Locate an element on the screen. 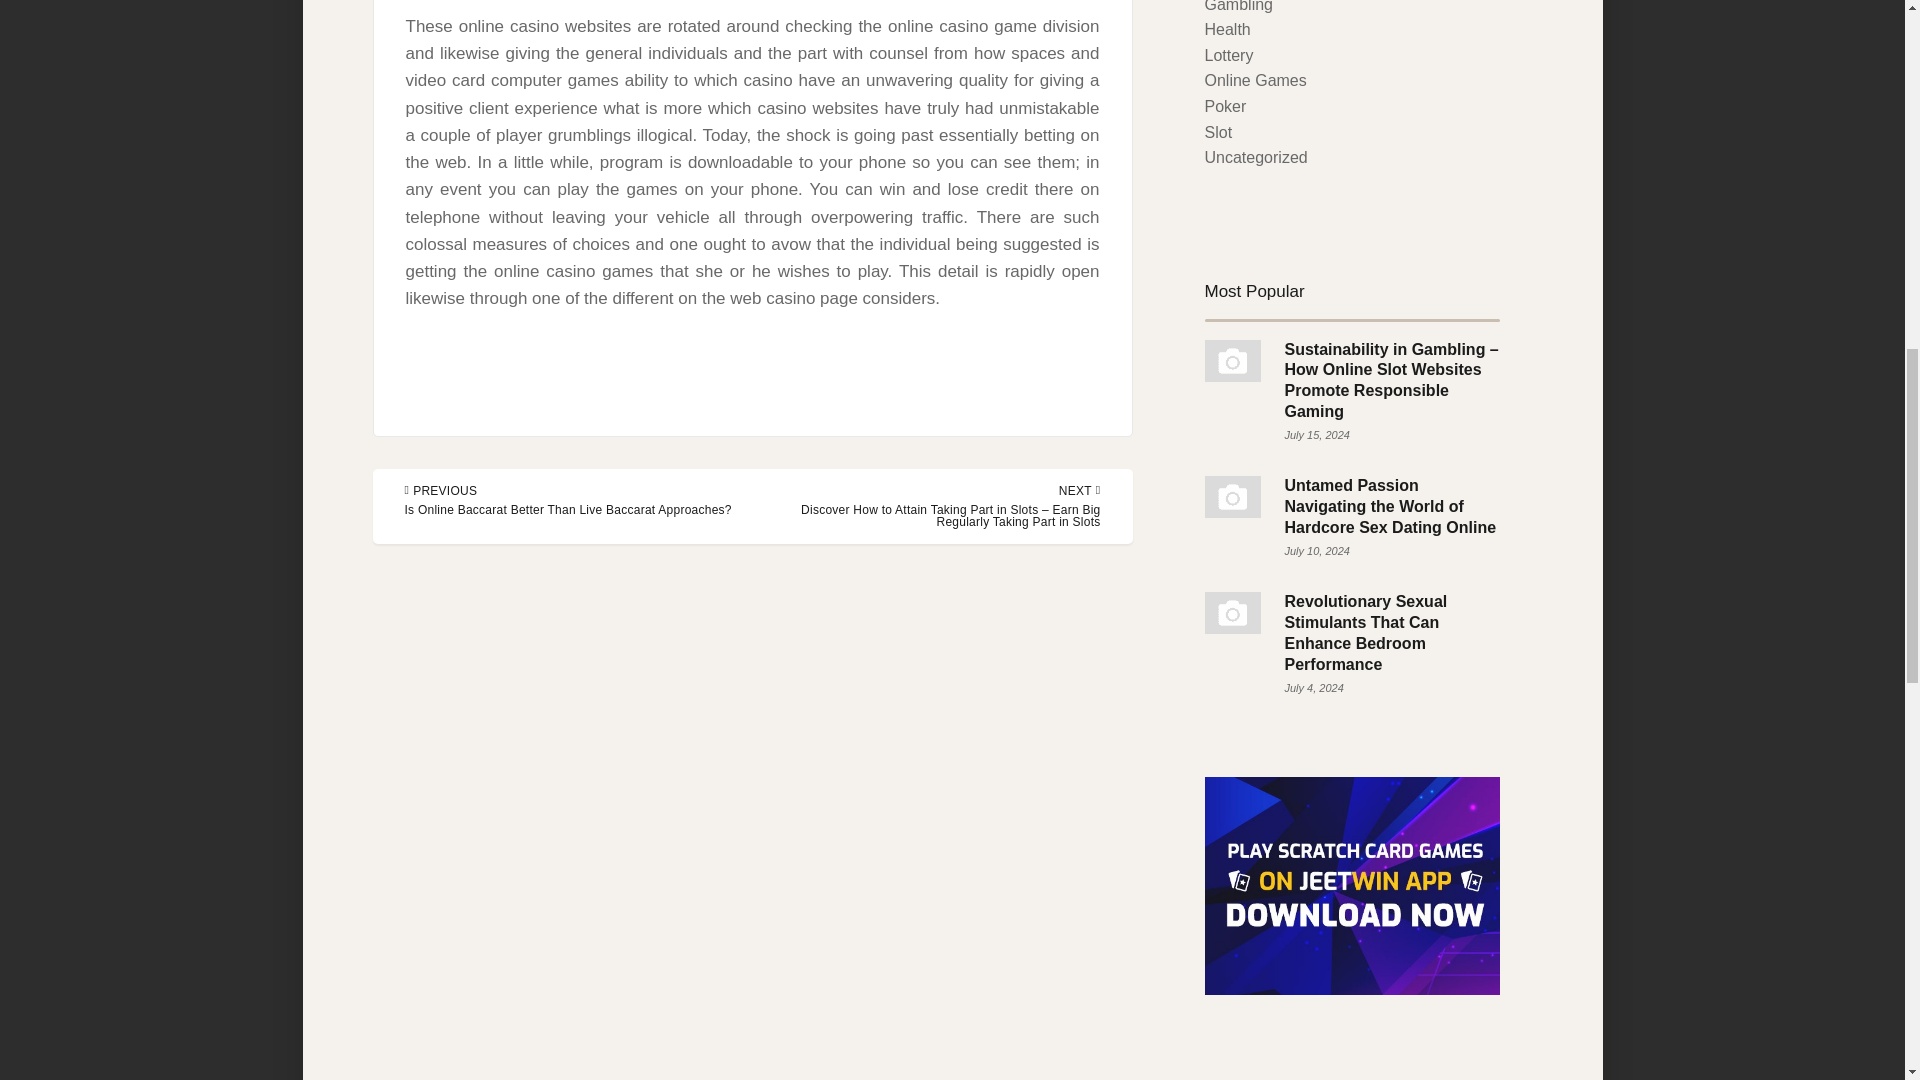 The height and width of the screenshot is (1080, 1920). Poker is located at coordinates (1224, 106).